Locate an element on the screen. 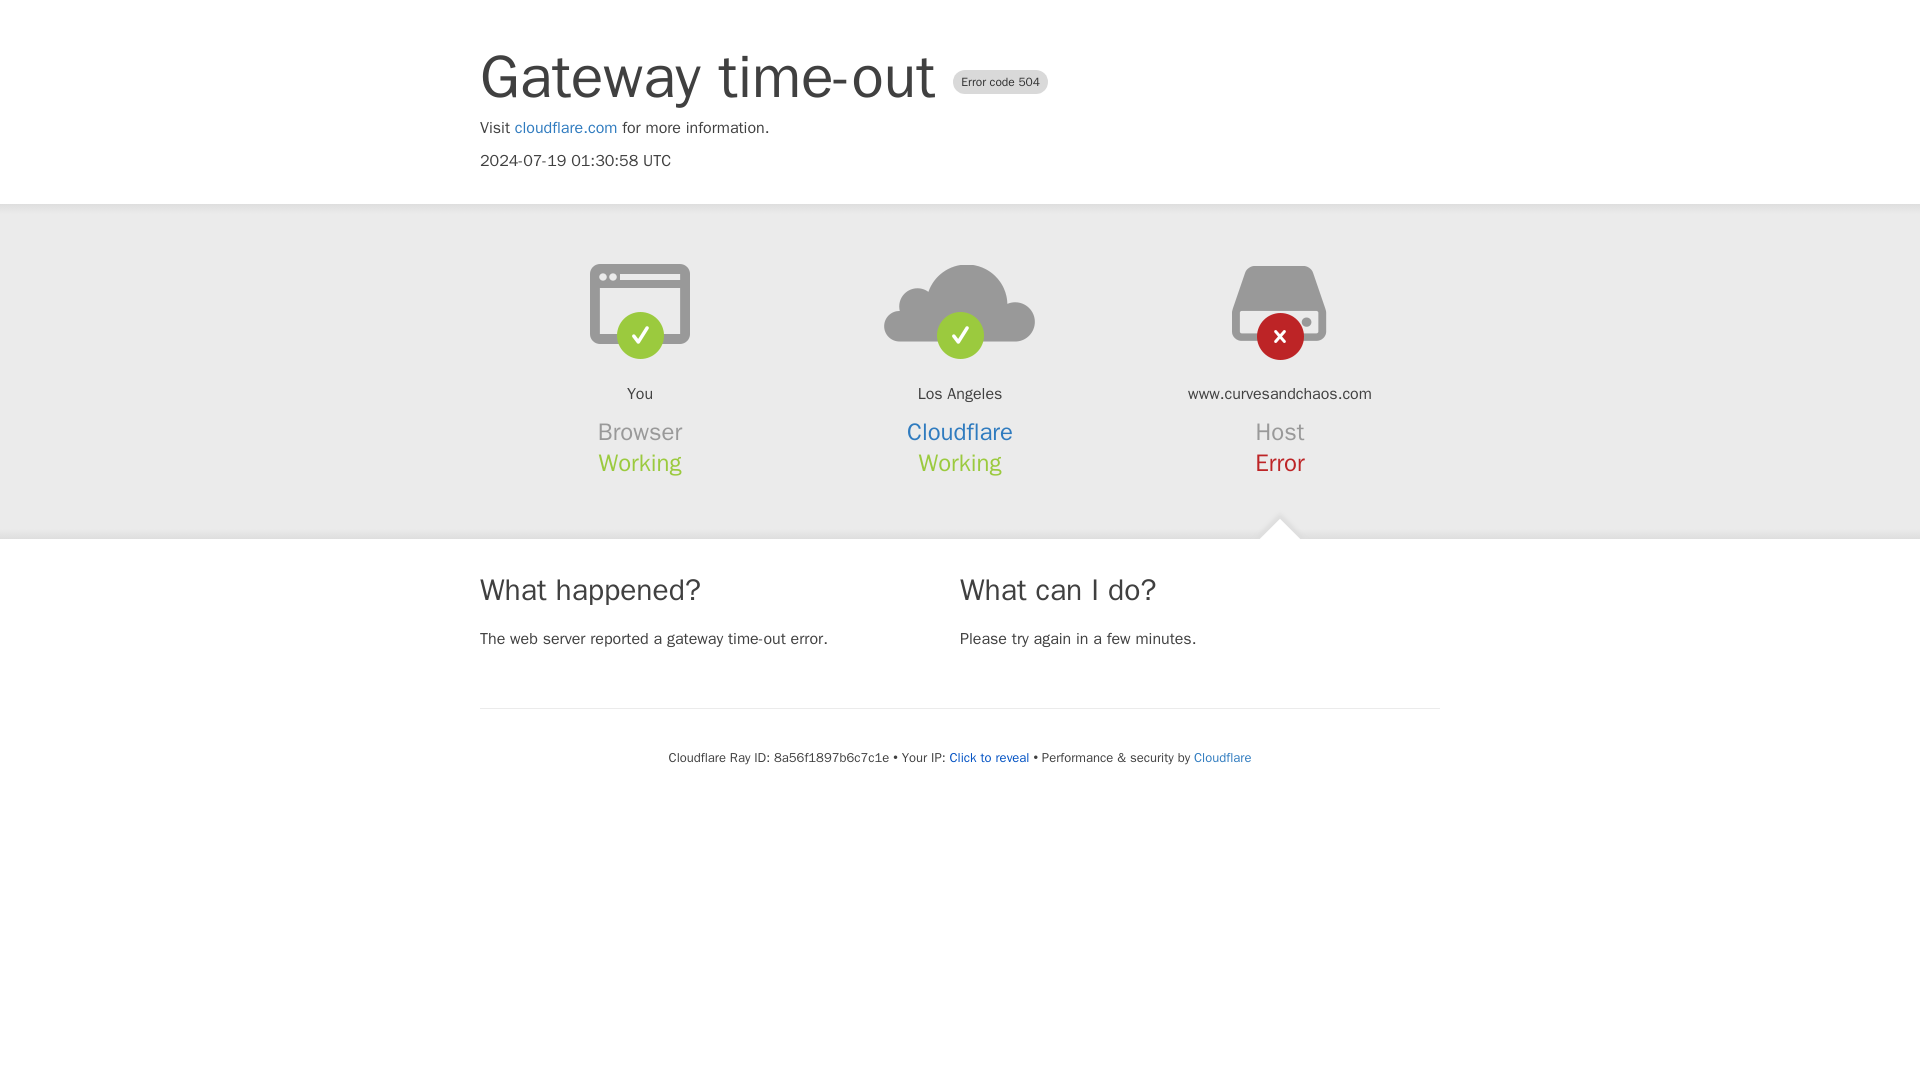 The height and width of the screenshot is (1080, 1920). Cloudflare is located at coordinates (1222, 757).